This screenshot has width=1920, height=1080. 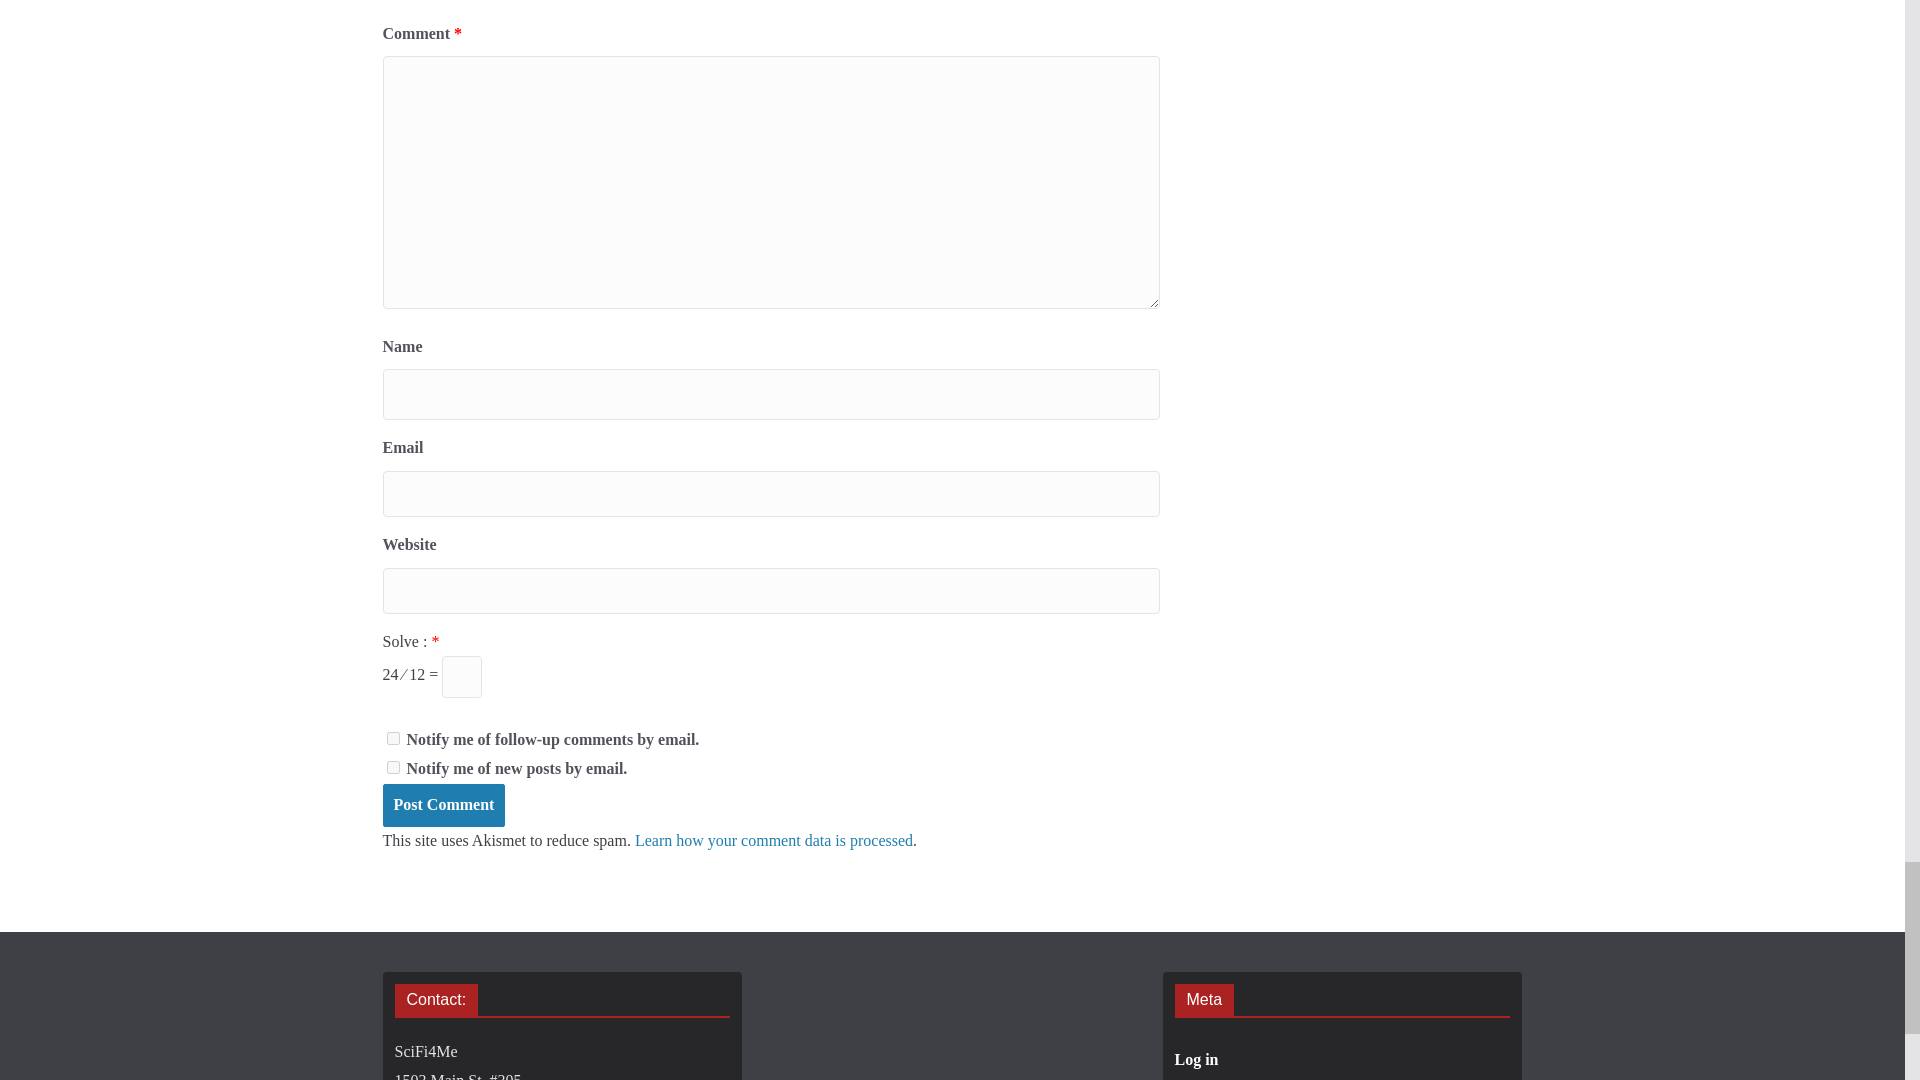 What do you see at coordinates (392, 738) in the screenshot?
I see `subscribe` at bounding box center [392, 738].